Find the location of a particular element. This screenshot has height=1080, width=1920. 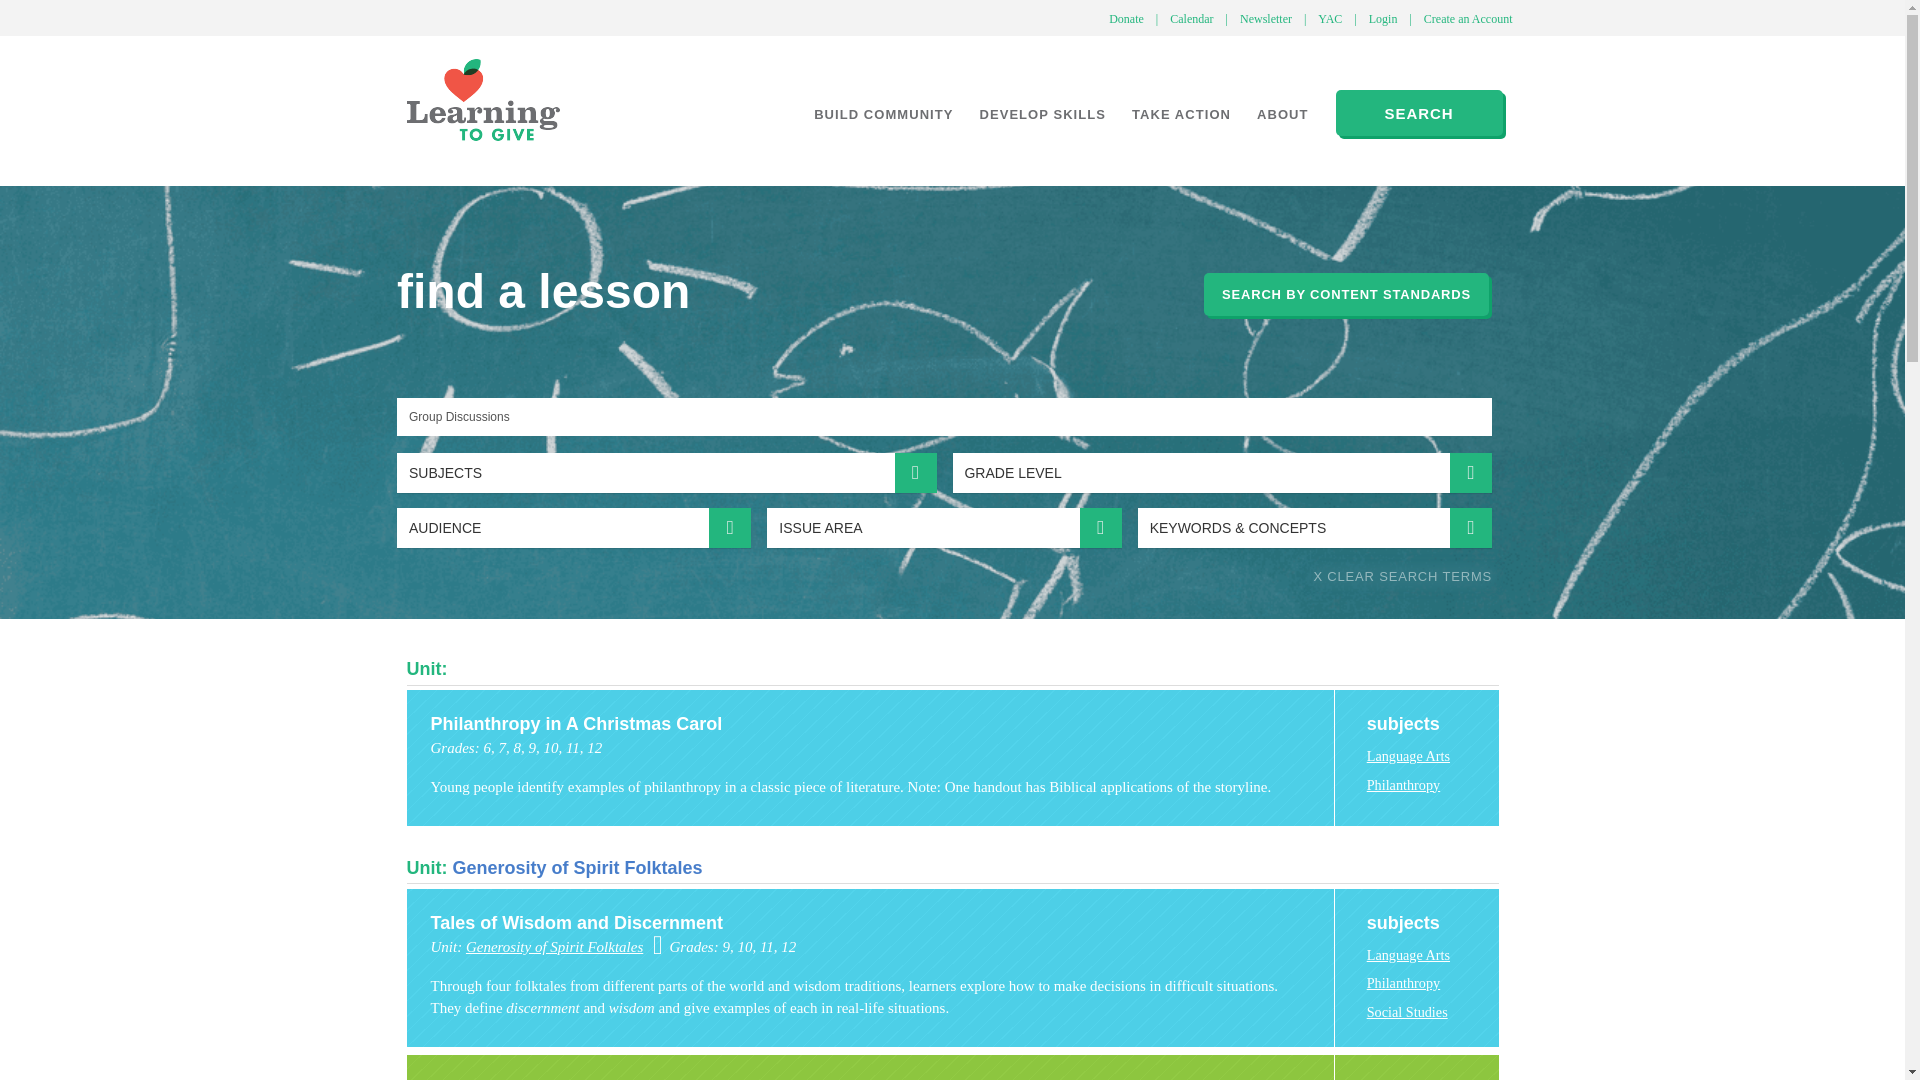

DEVELOP SKILLS is located at coordinates (1042, 114).